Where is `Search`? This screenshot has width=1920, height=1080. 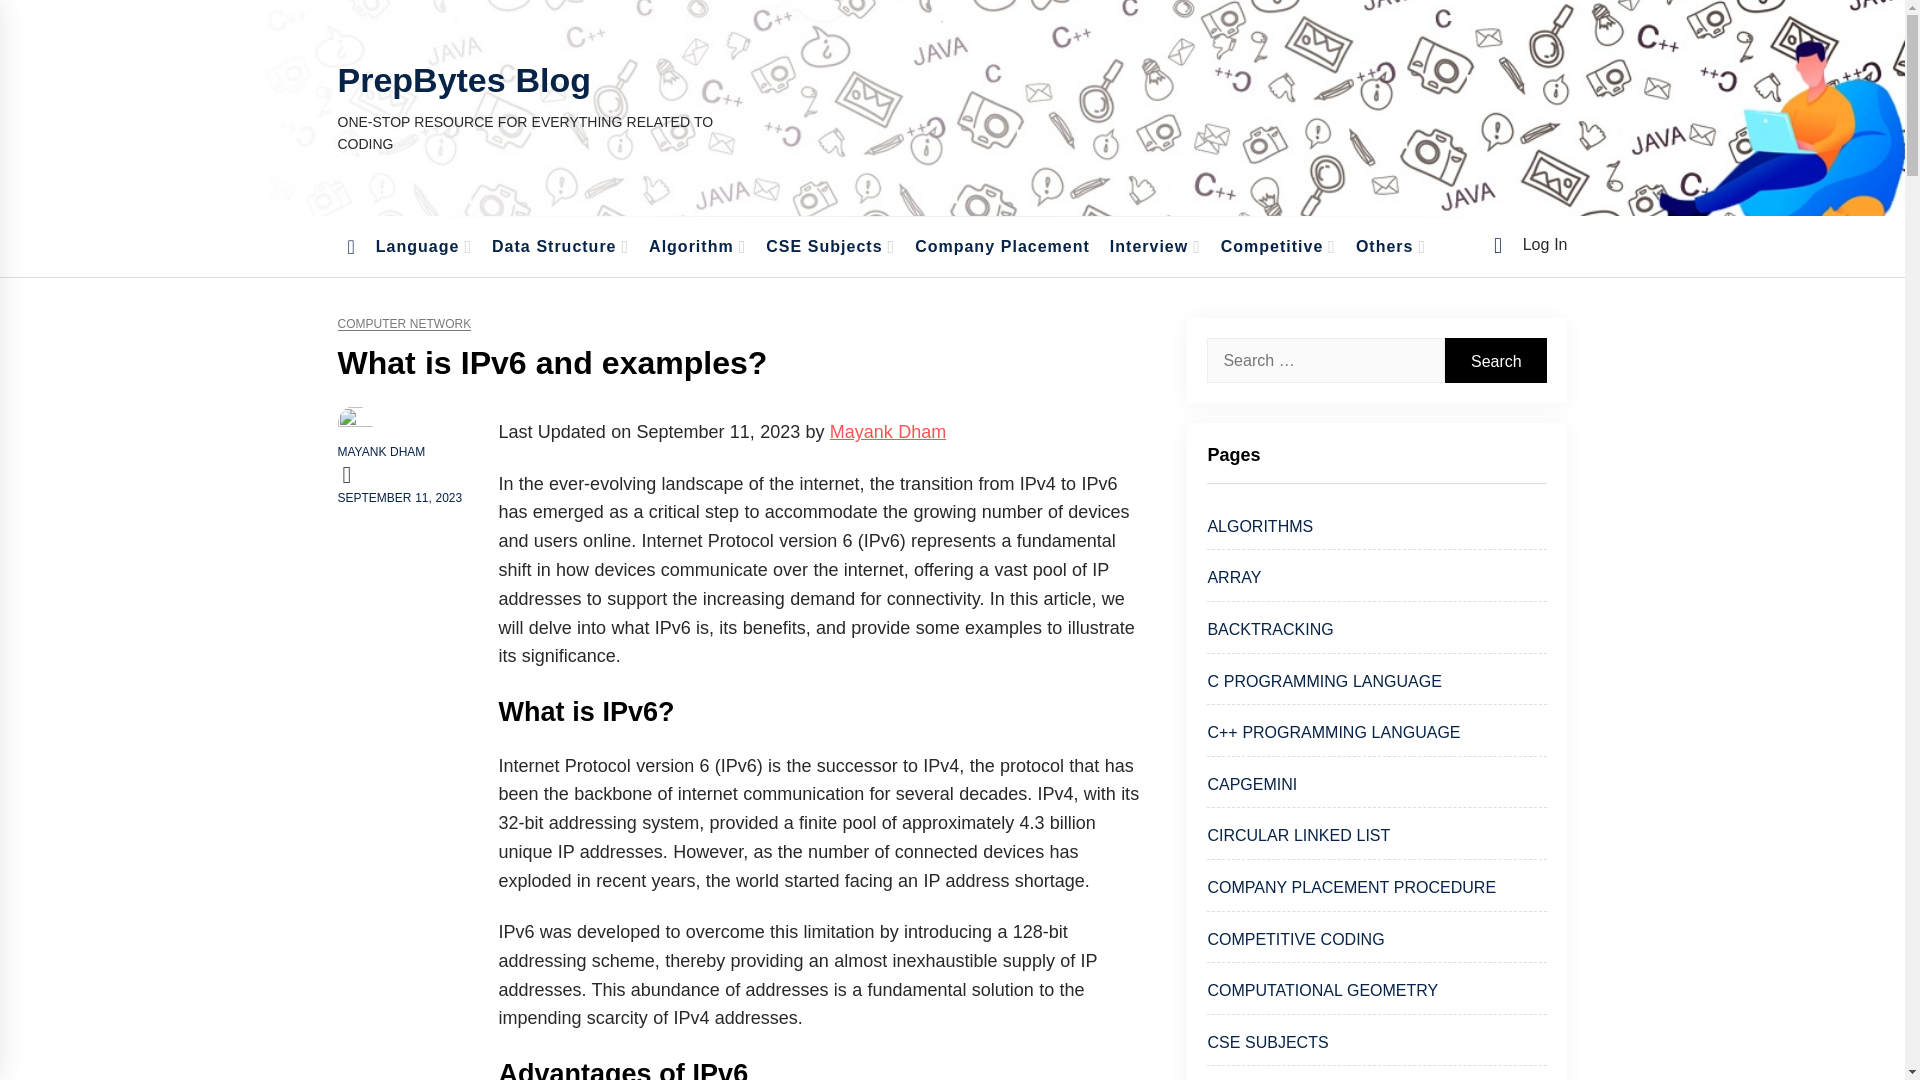 Search is located at coordinates (1496, 360).